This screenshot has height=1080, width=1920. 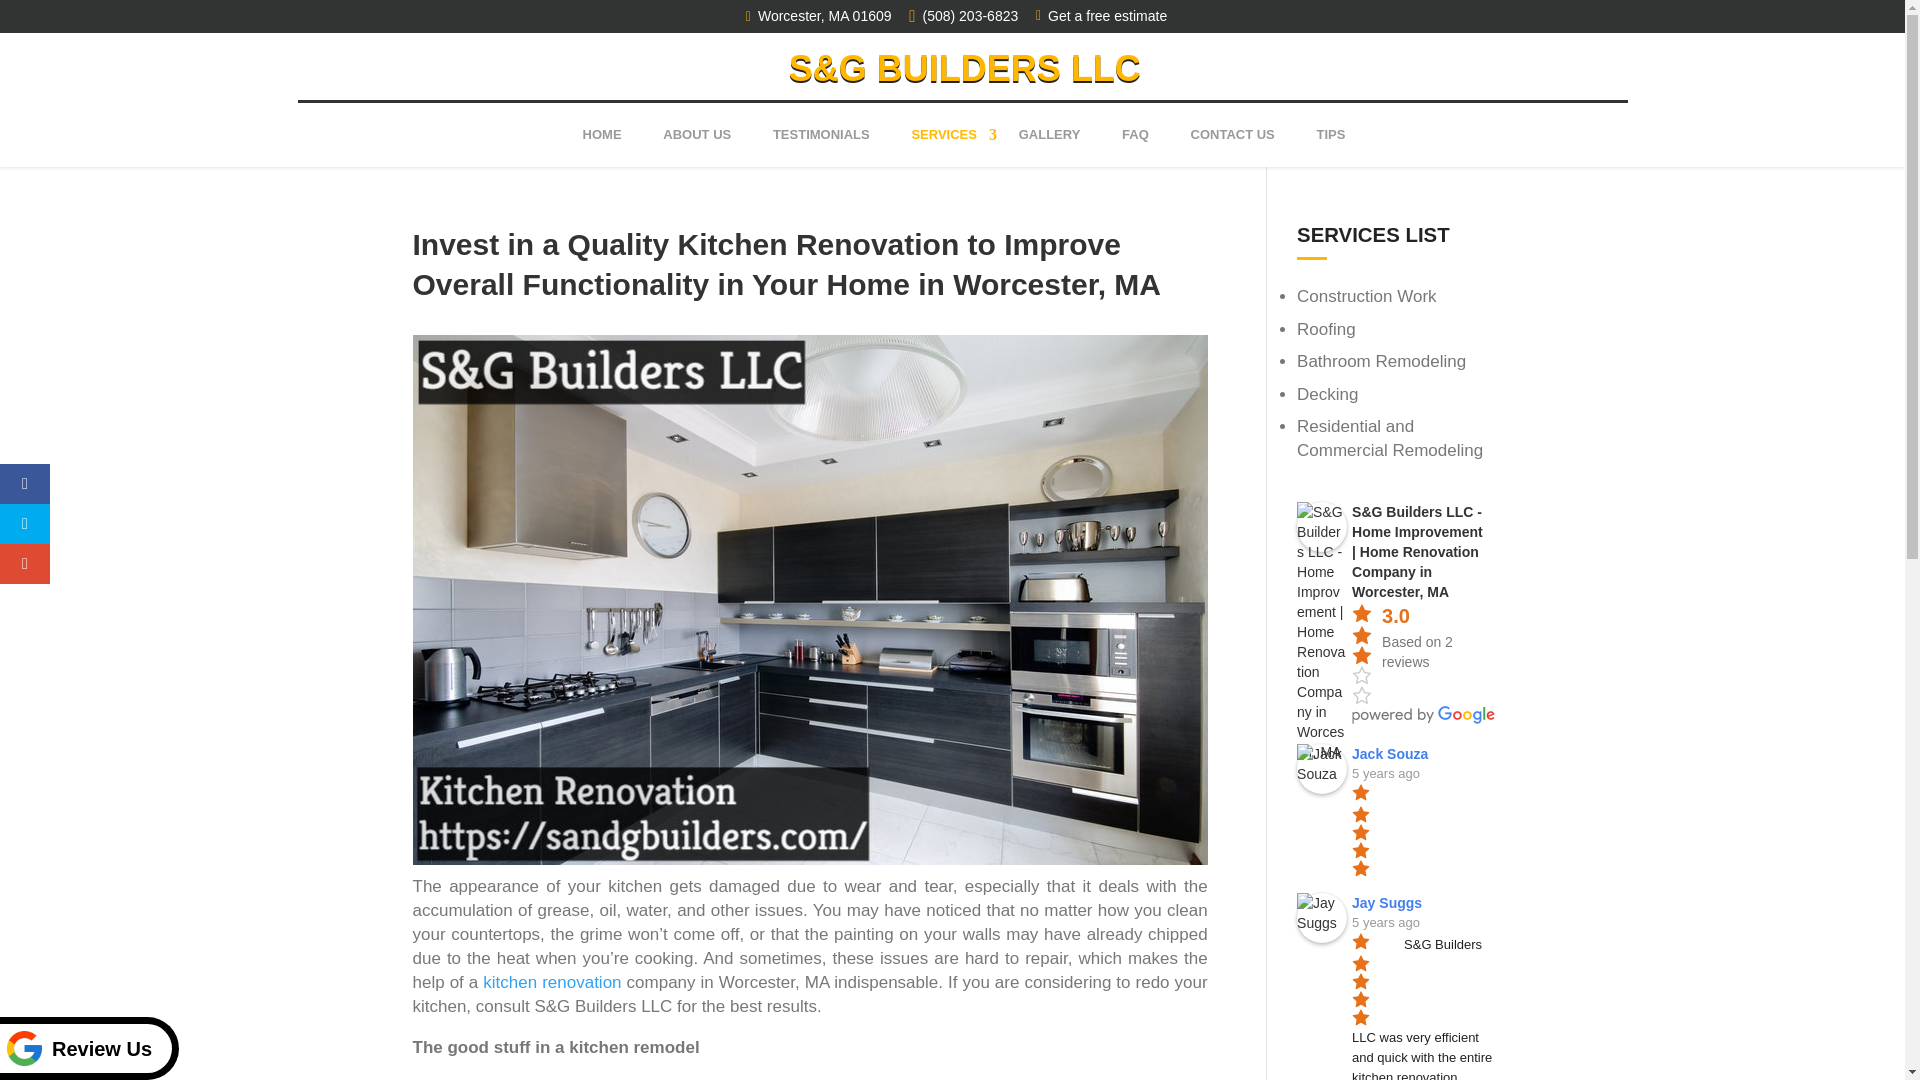 What do you see at coordinates (1049, 134) in the screenshot?
I see `GALLERY` at bounding box center [1049, 134].